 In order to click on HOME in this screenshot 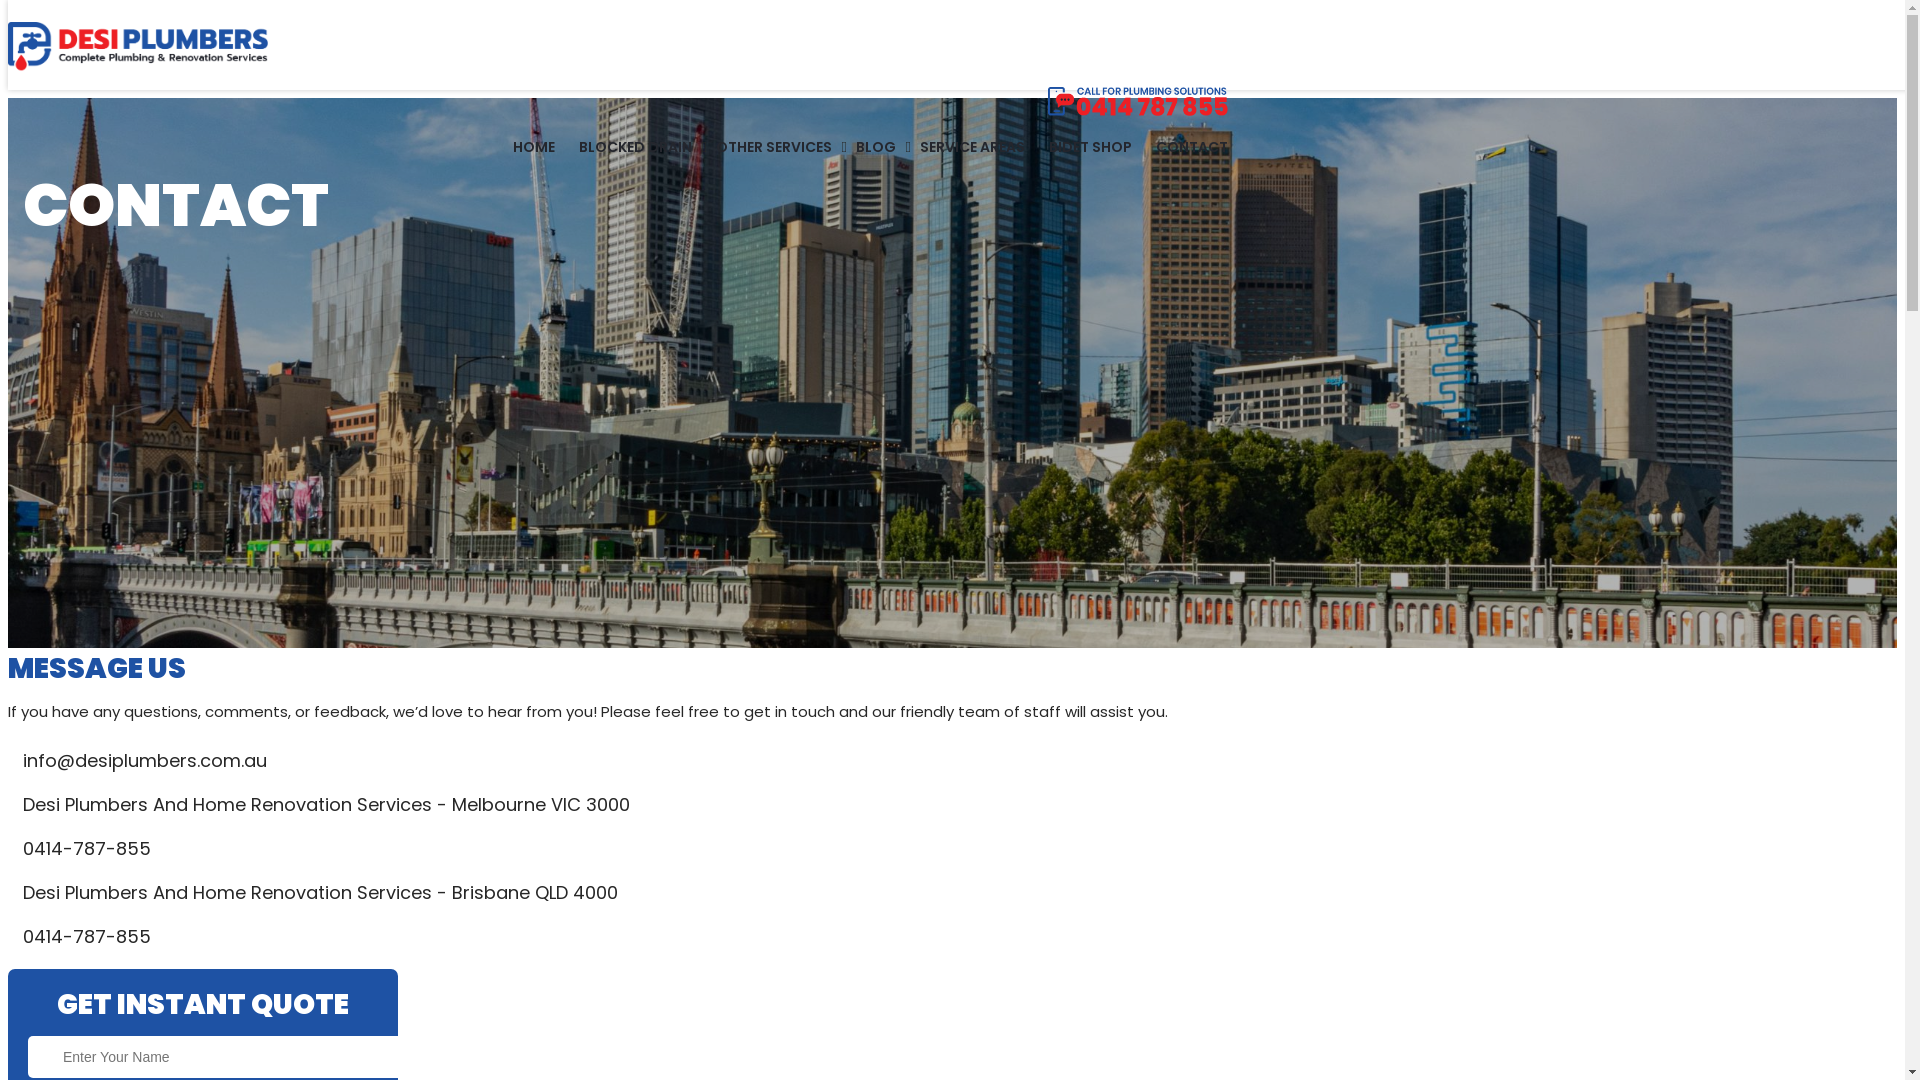, I will do `click(534, 152)`.